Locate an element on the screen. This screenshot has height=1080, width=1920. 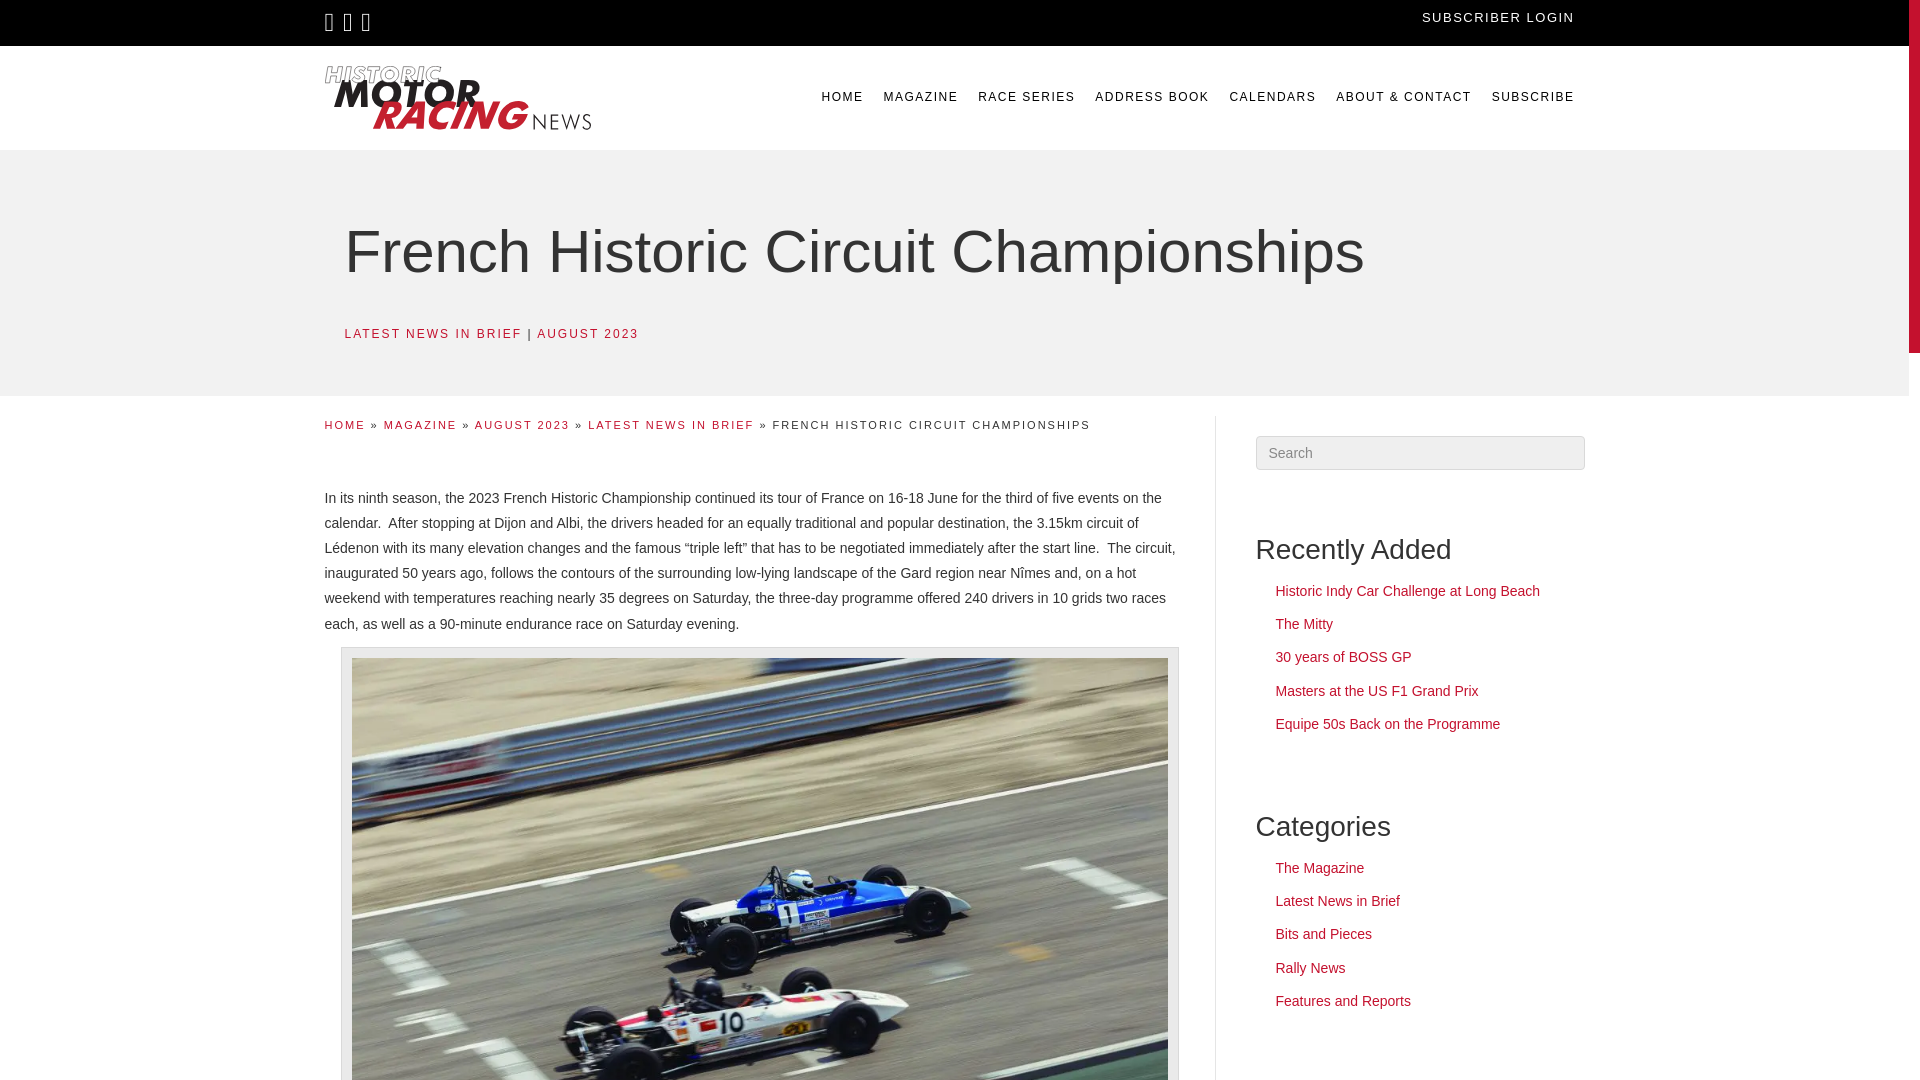
Historic Indy Car Challenge at Long Beach is located at coordinates (1408, 591).